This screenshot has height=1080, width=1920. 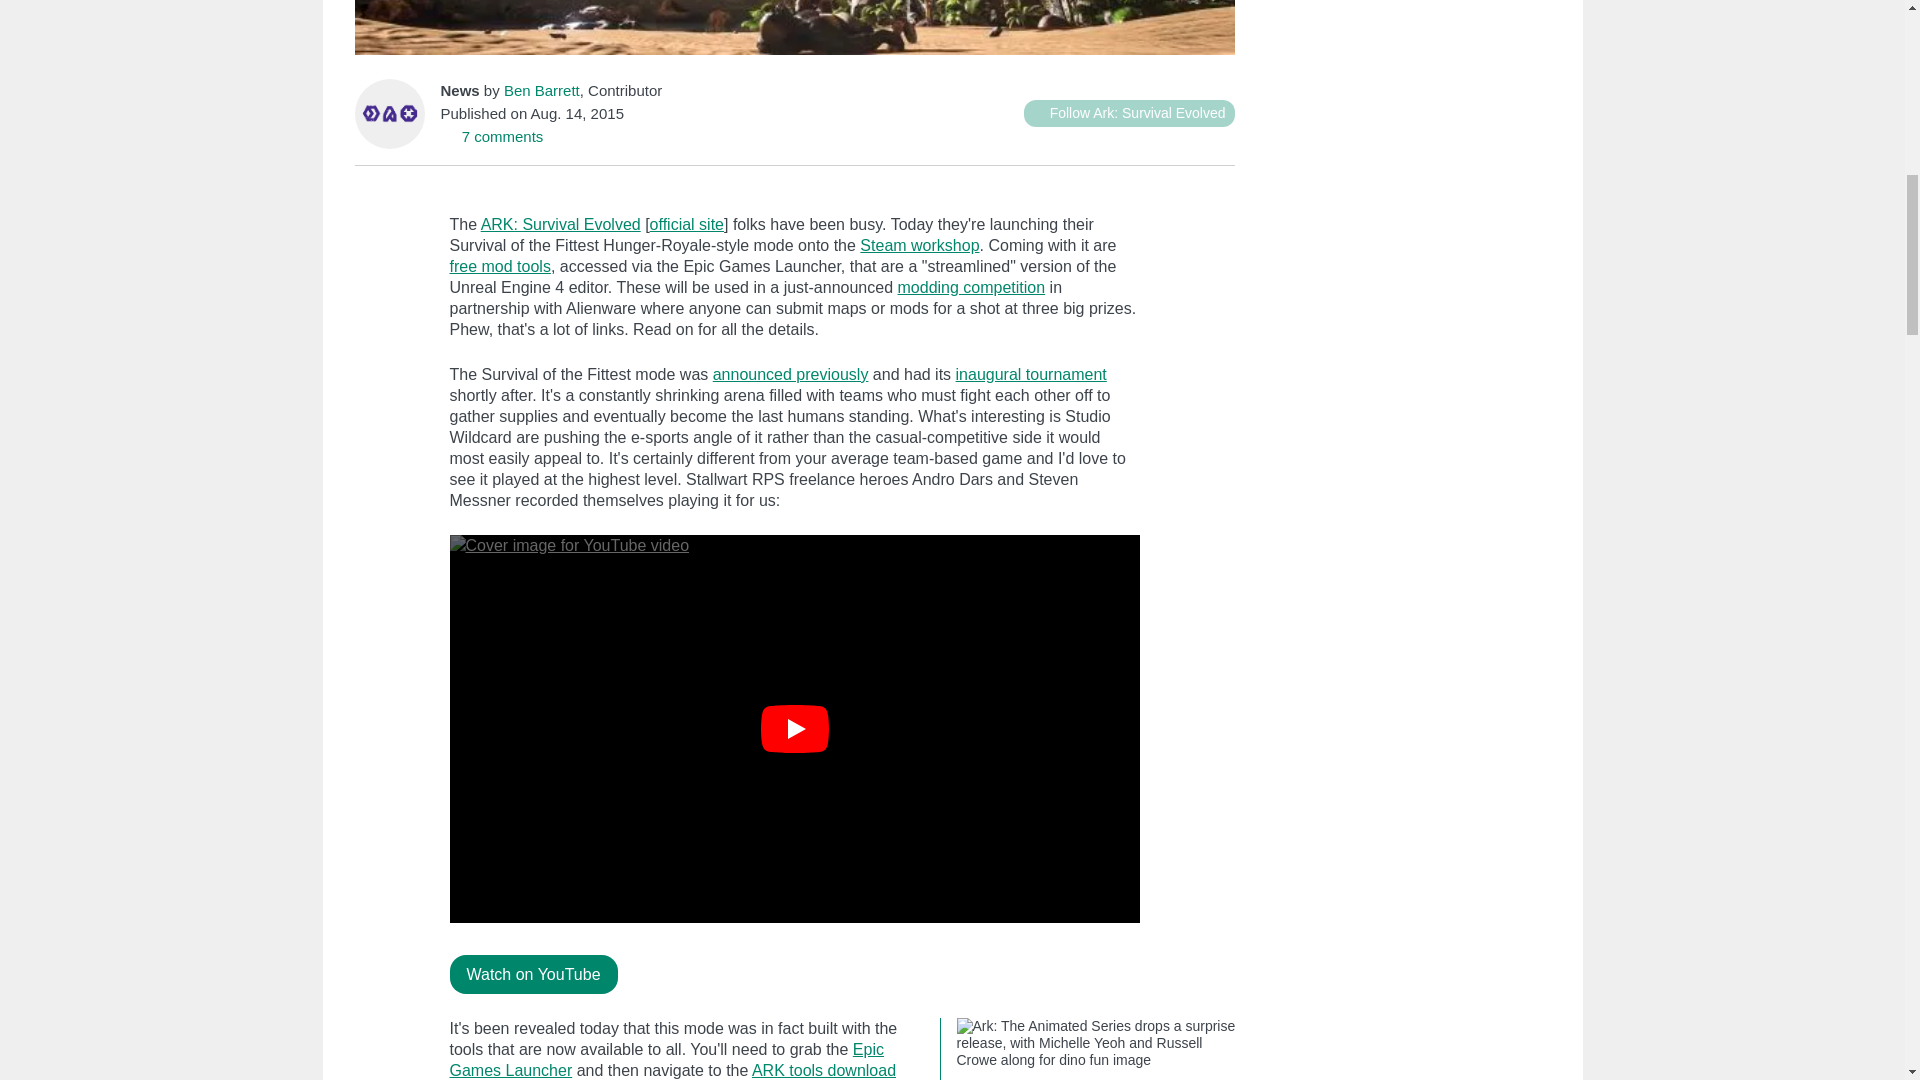 I want to click on Ben Barrett, so click(x=541, y=90).